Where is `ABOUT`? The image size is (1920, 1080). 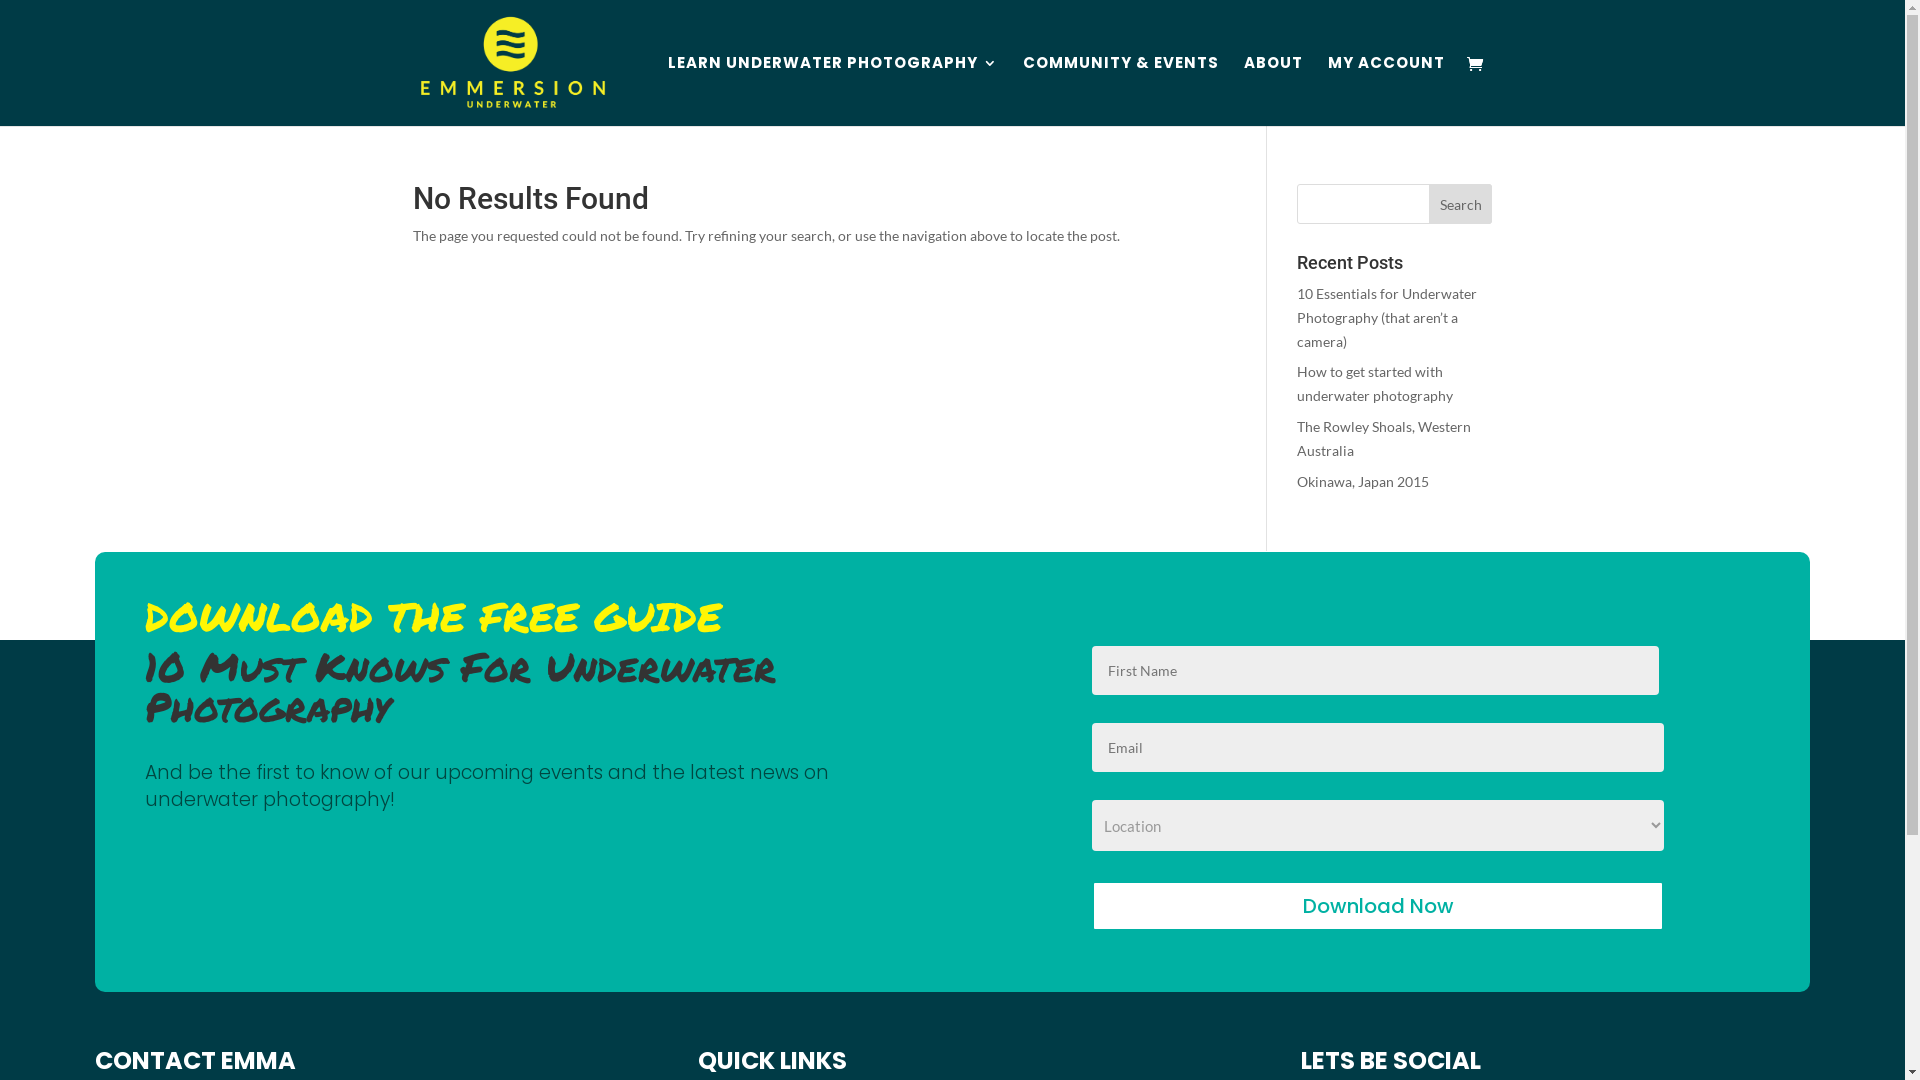
ABOUT is located at coordinates (1274, 91).